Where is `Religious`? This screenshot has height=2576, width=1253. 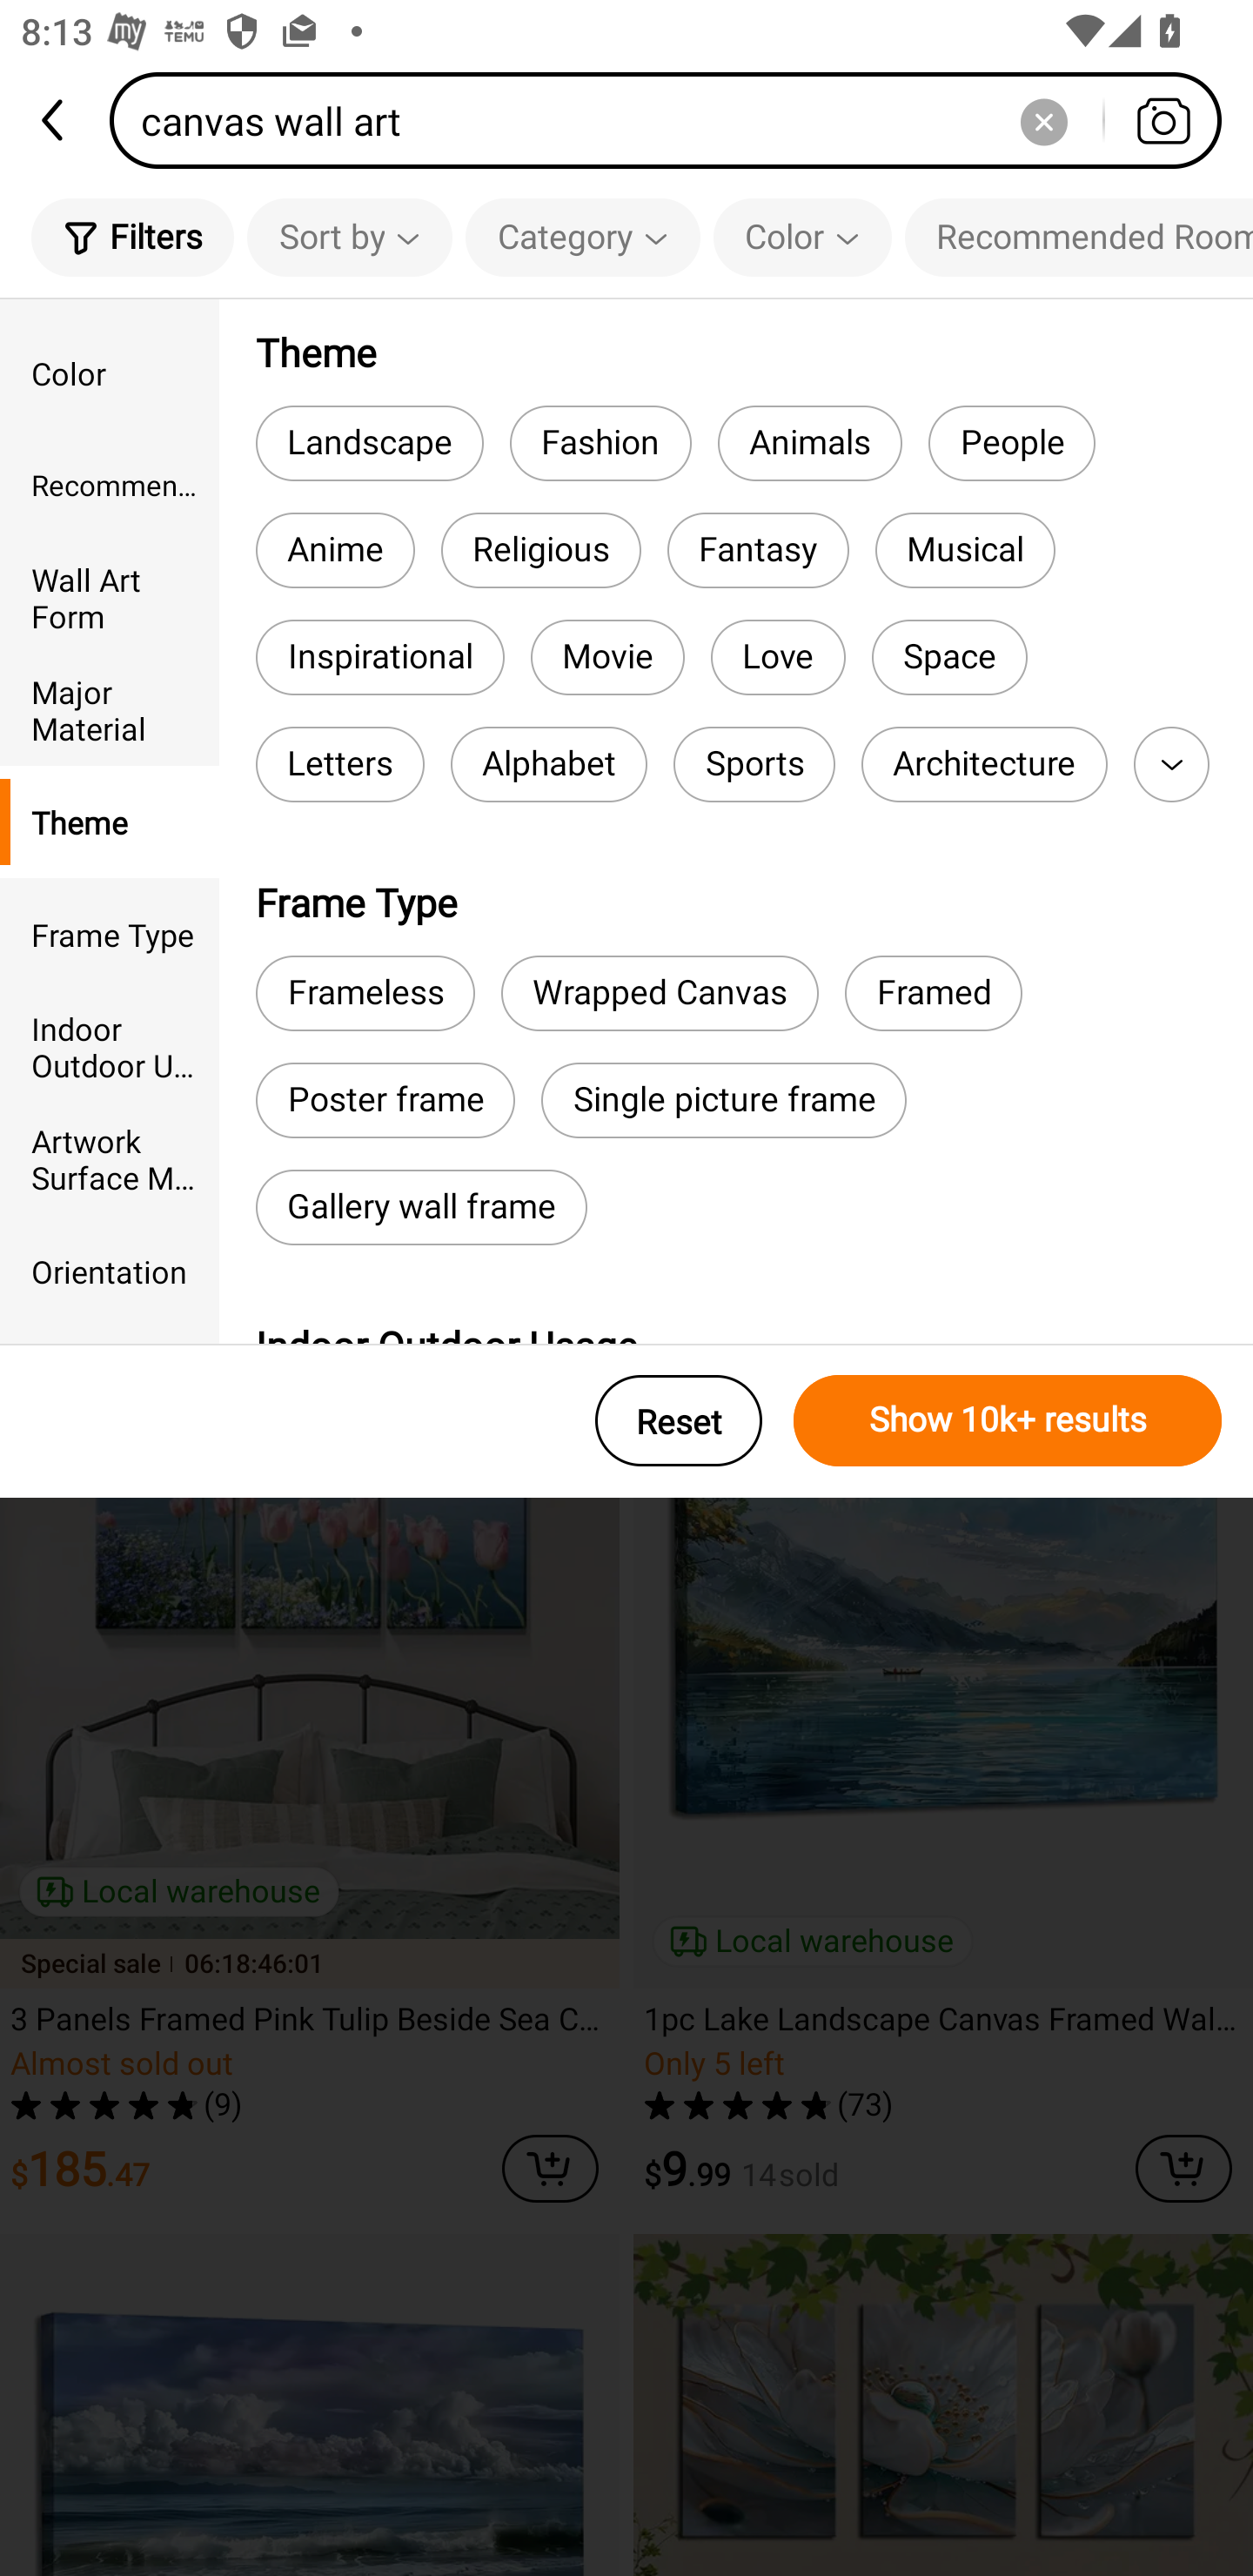
Religious is located at coordinates (541, 550).